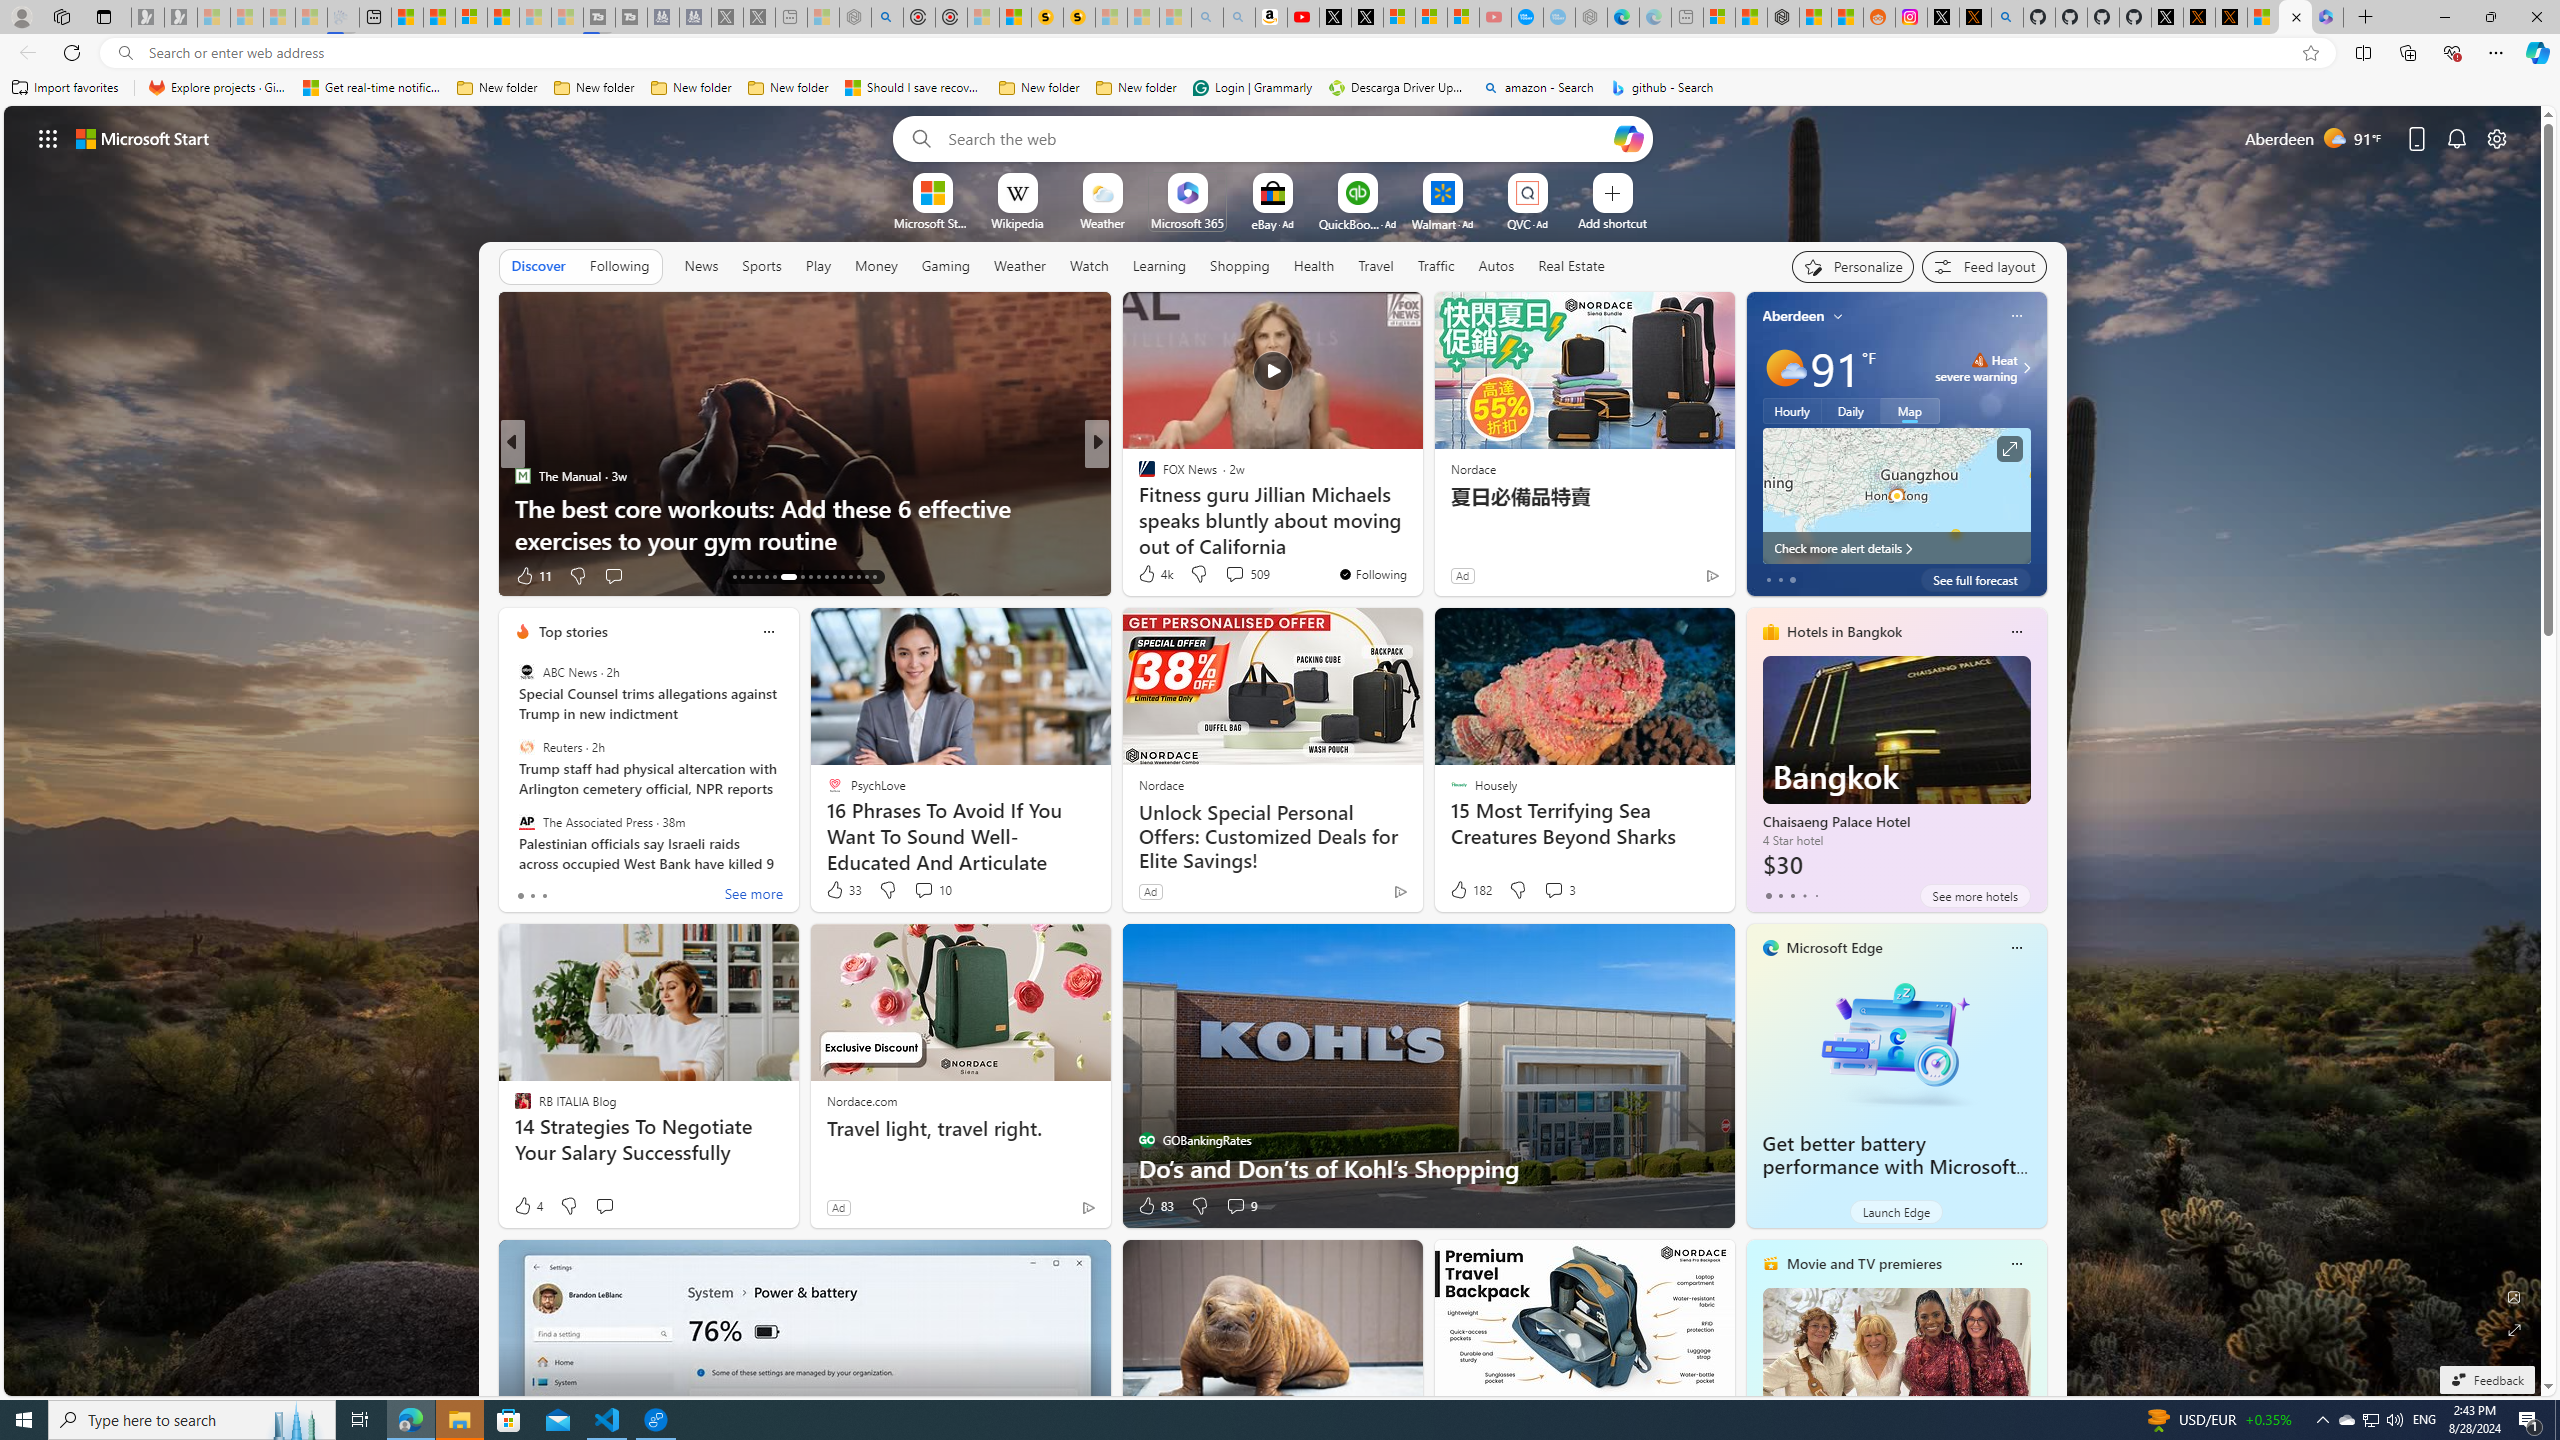  I want to click on View comments 10 Comment, so click(924, 890).